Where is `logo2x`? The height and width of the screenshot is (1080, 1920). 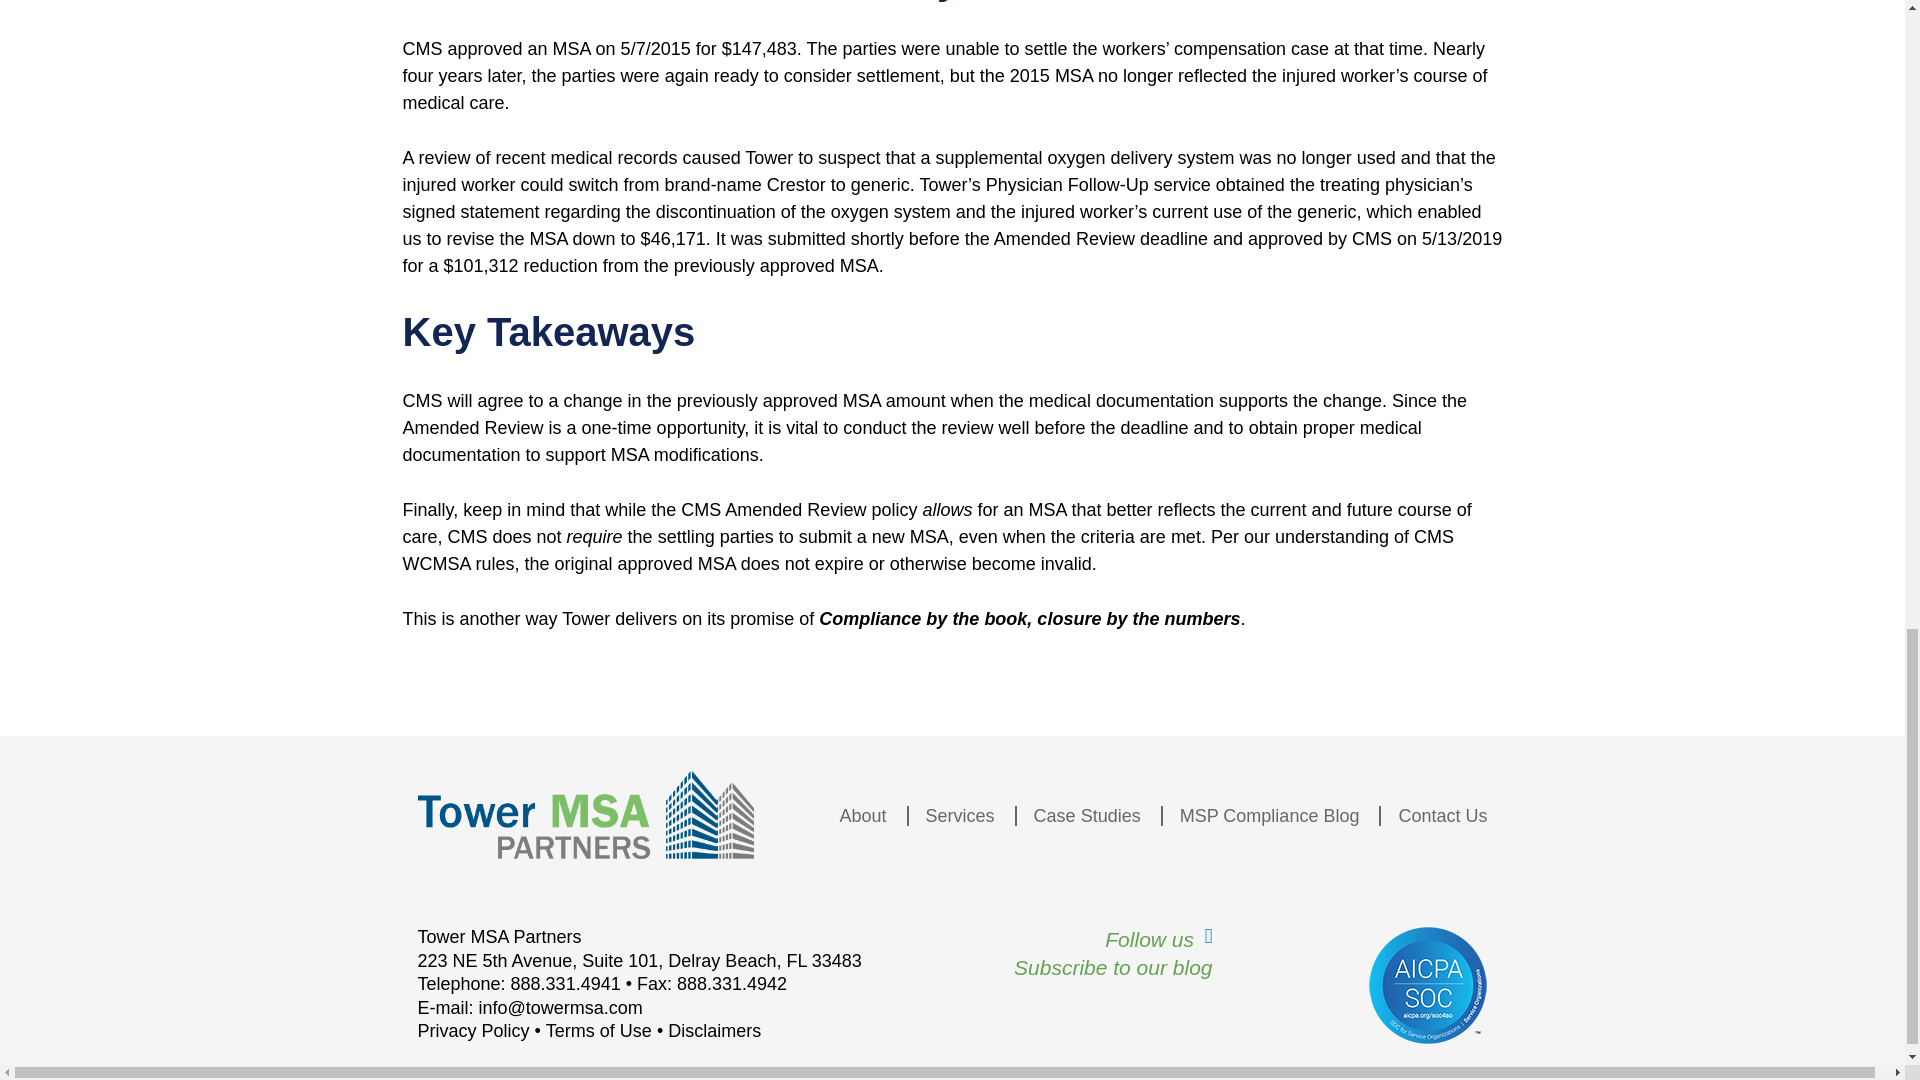
logo2x is located at coordinates (586, 814).